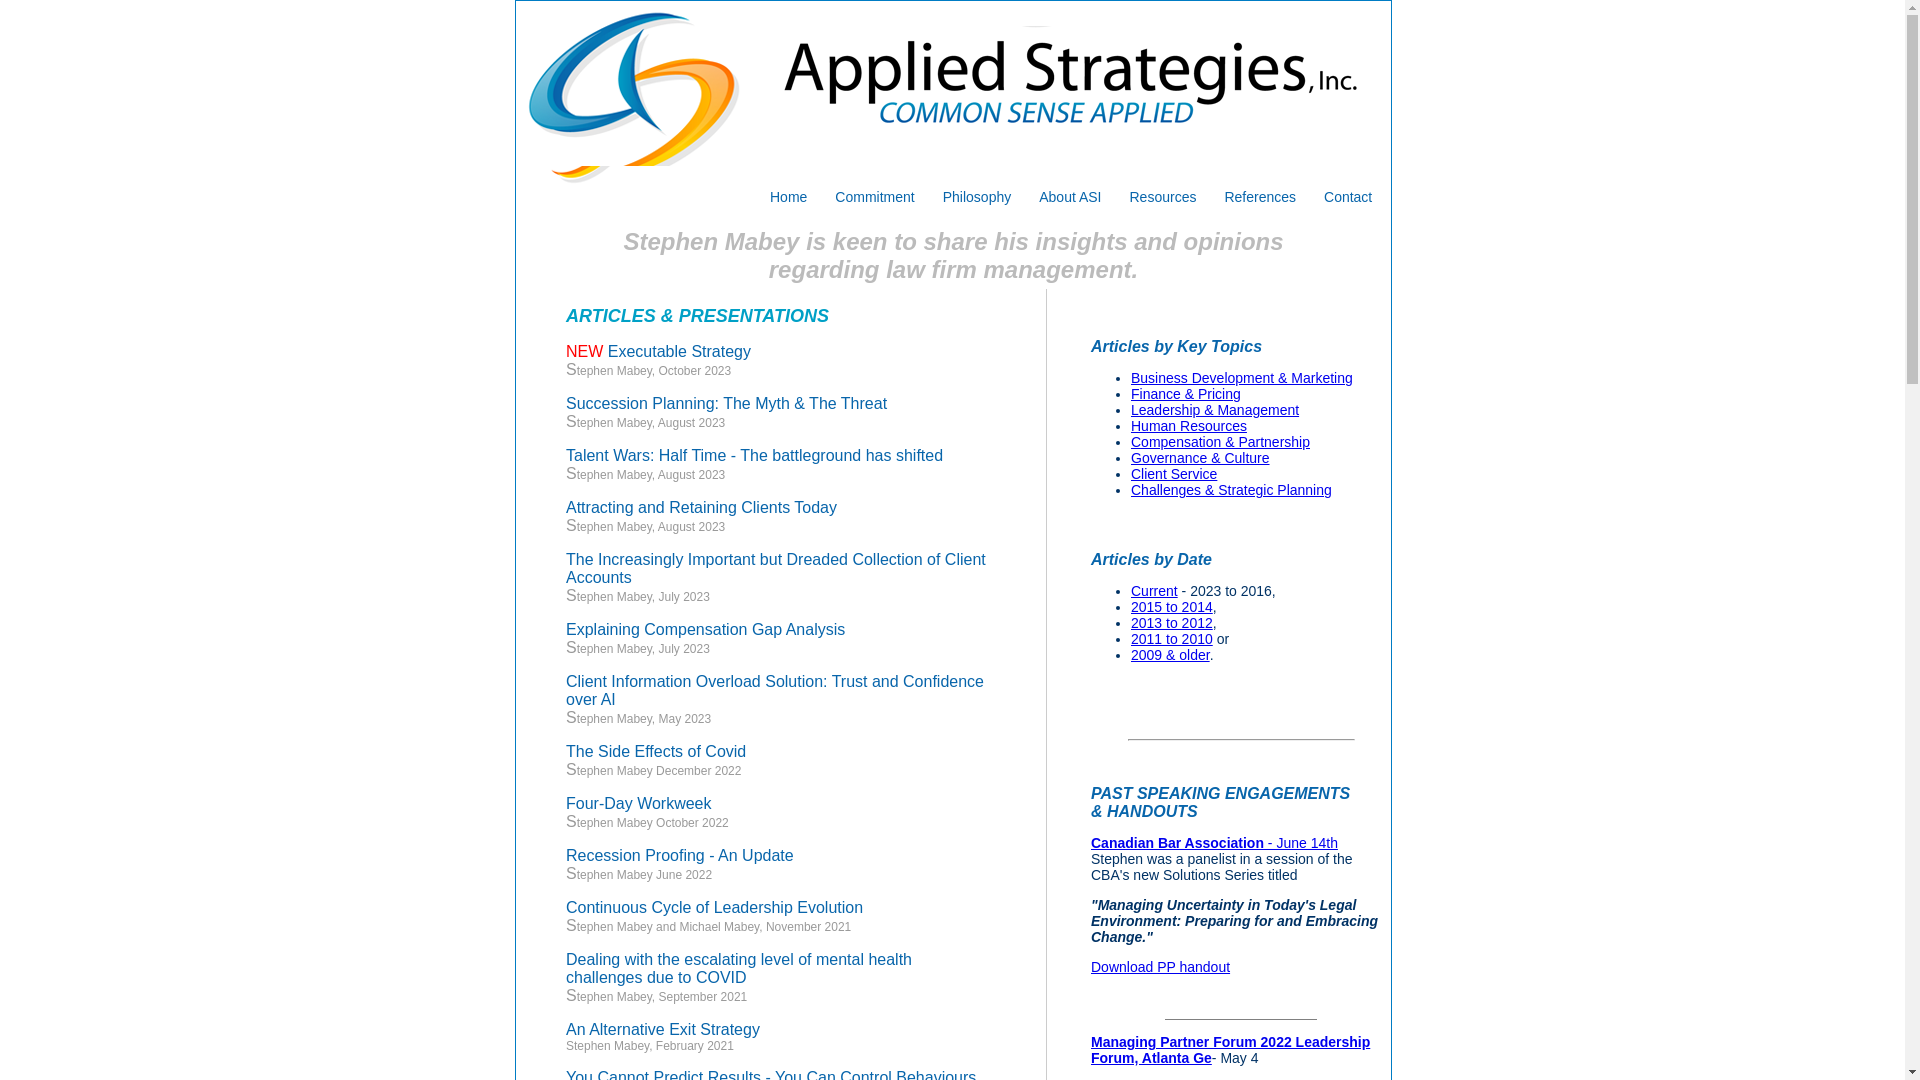  Describe the element at coordinates (1242, 378) in the screenshot. I see `Business Development & Marketing` at that location.